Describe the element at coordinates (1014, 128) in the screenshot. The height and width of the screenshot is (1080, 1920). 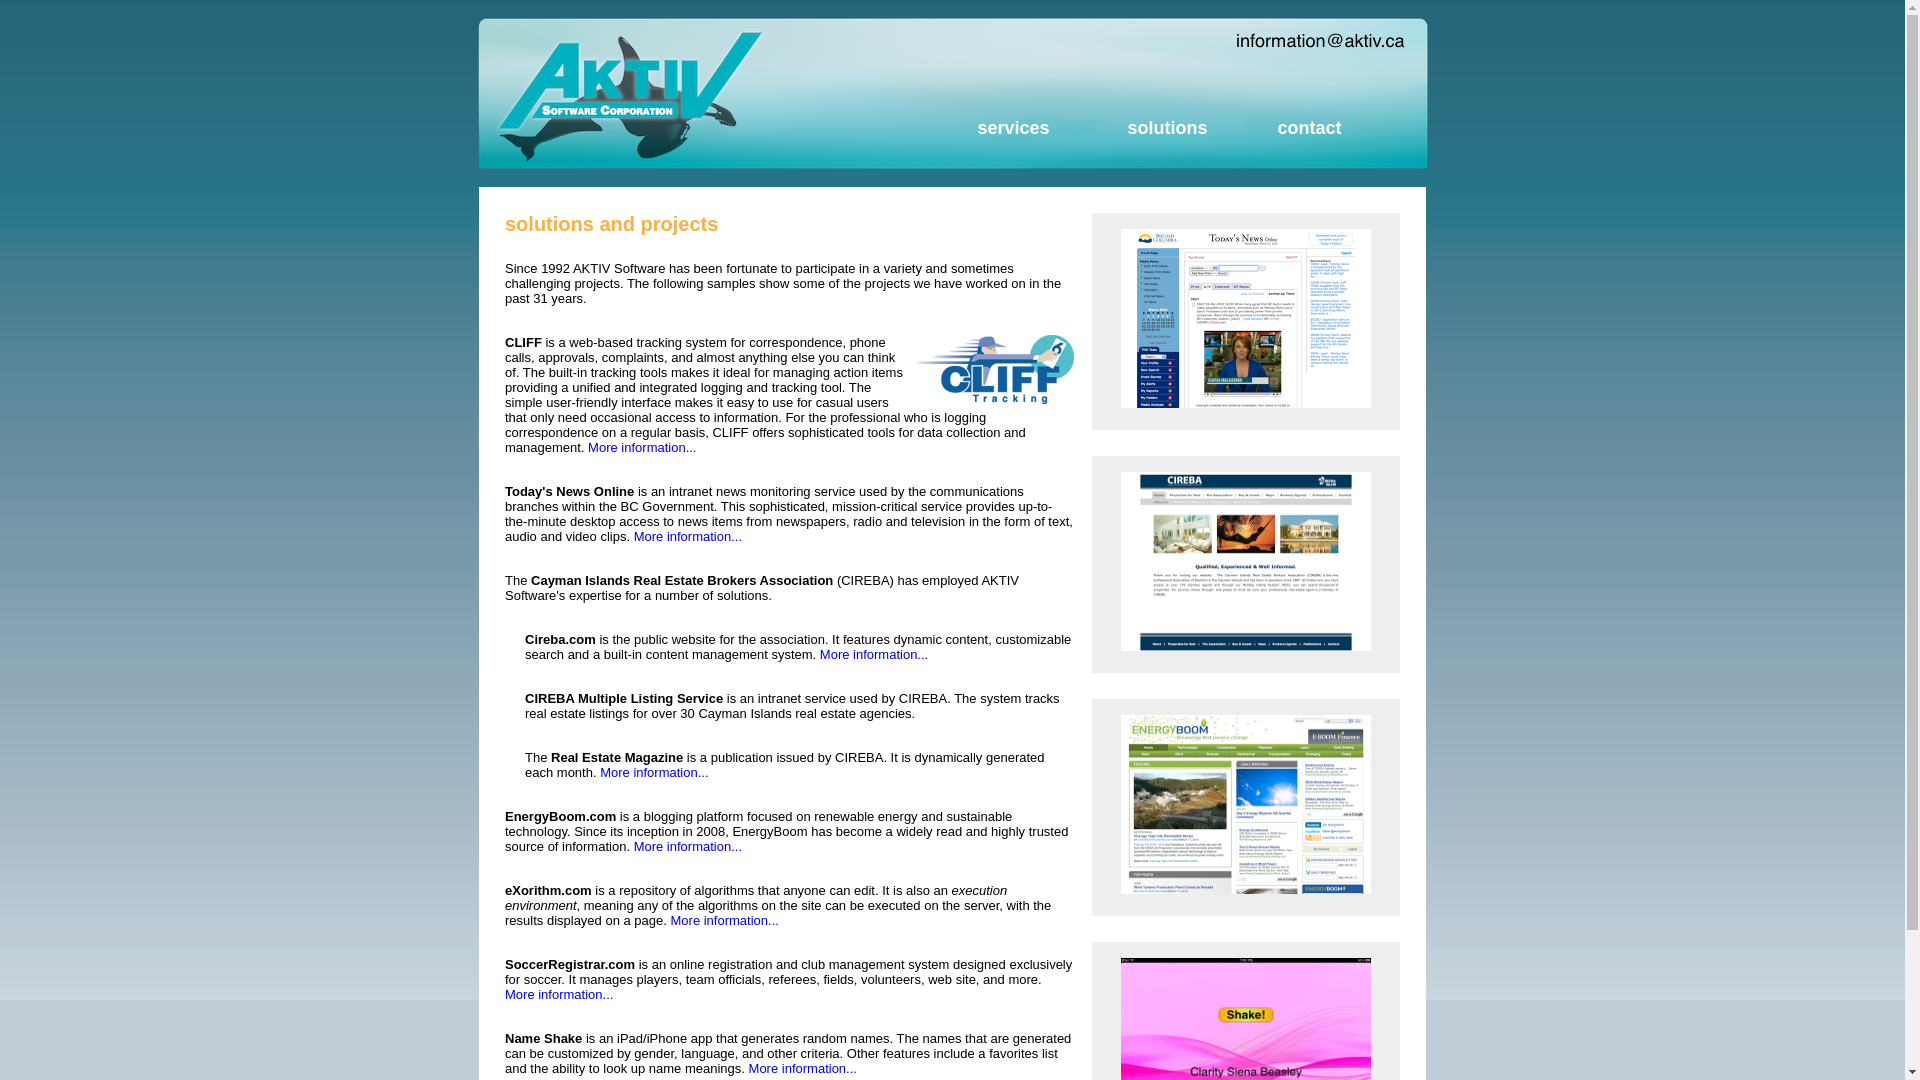
I see `services` at that location.